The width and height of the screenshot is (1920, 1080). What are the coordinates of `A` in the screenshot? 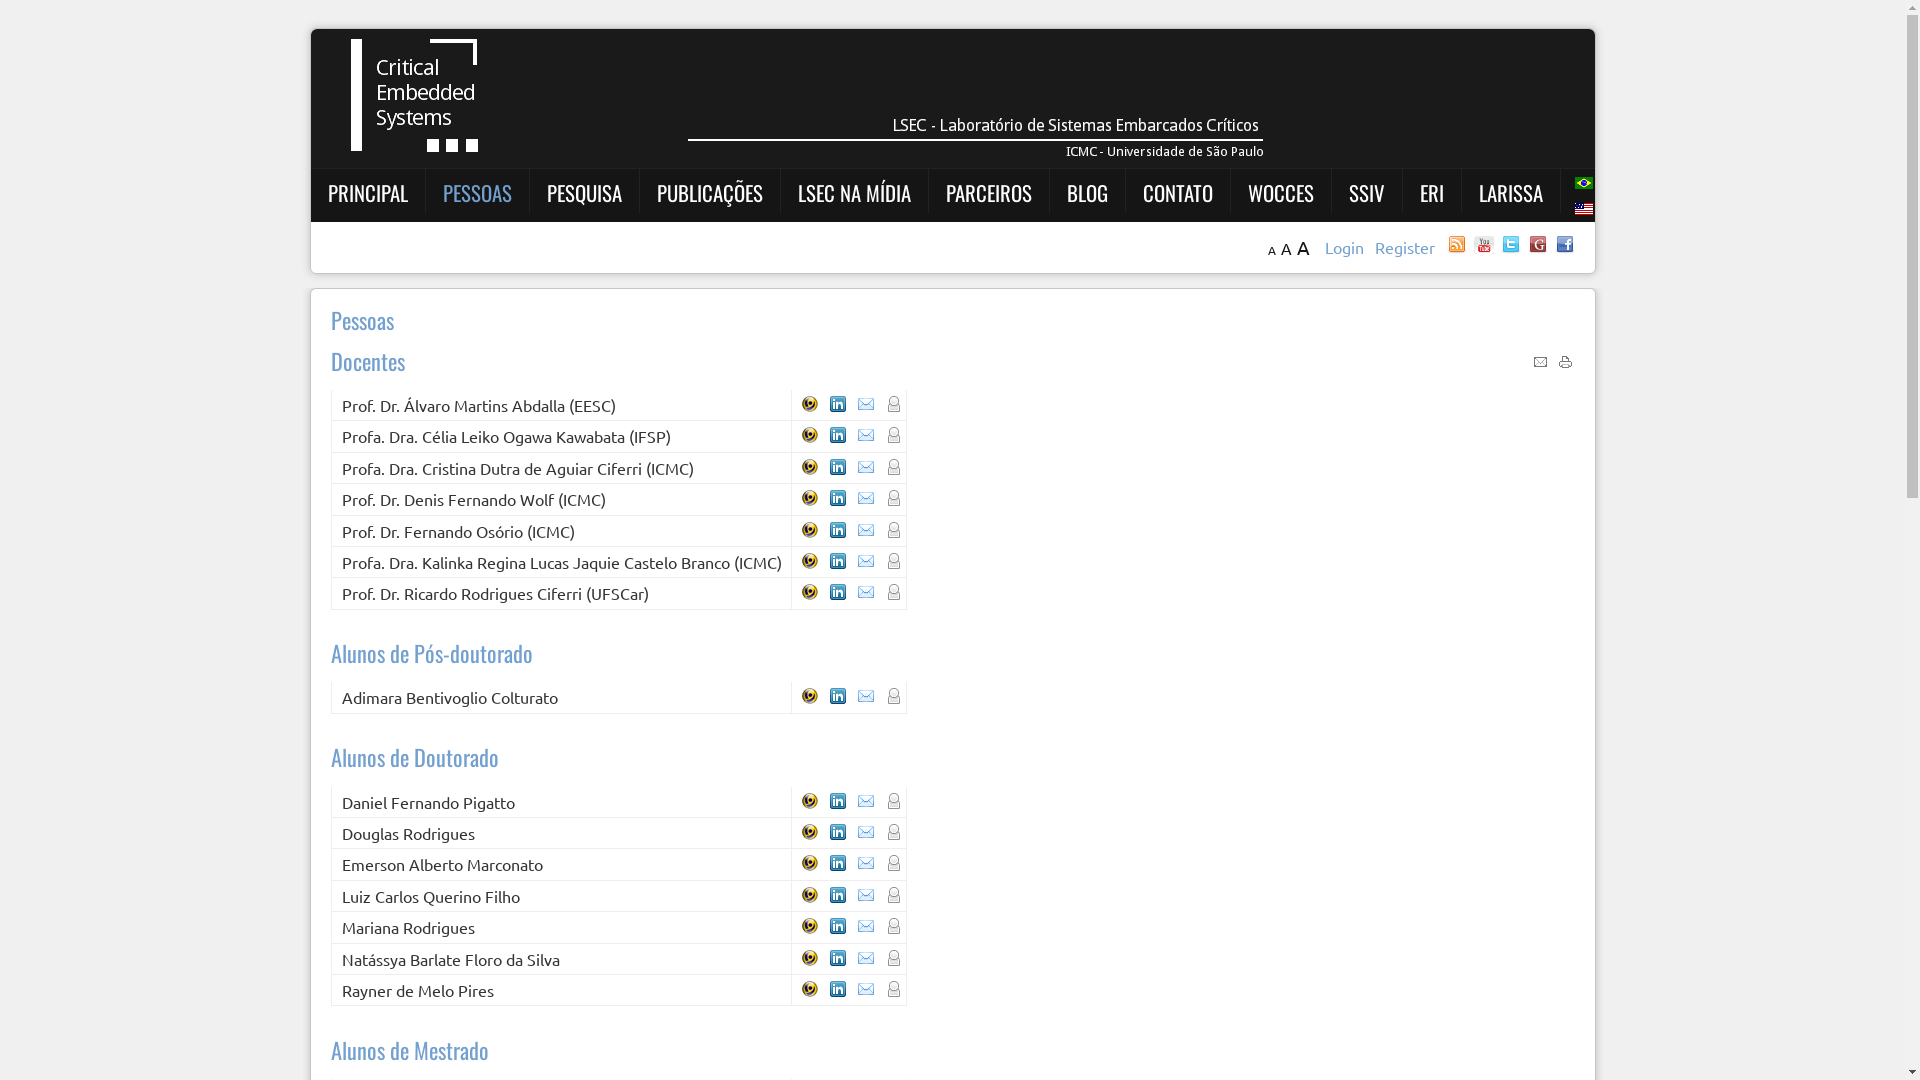 It's located at (1286, 248).